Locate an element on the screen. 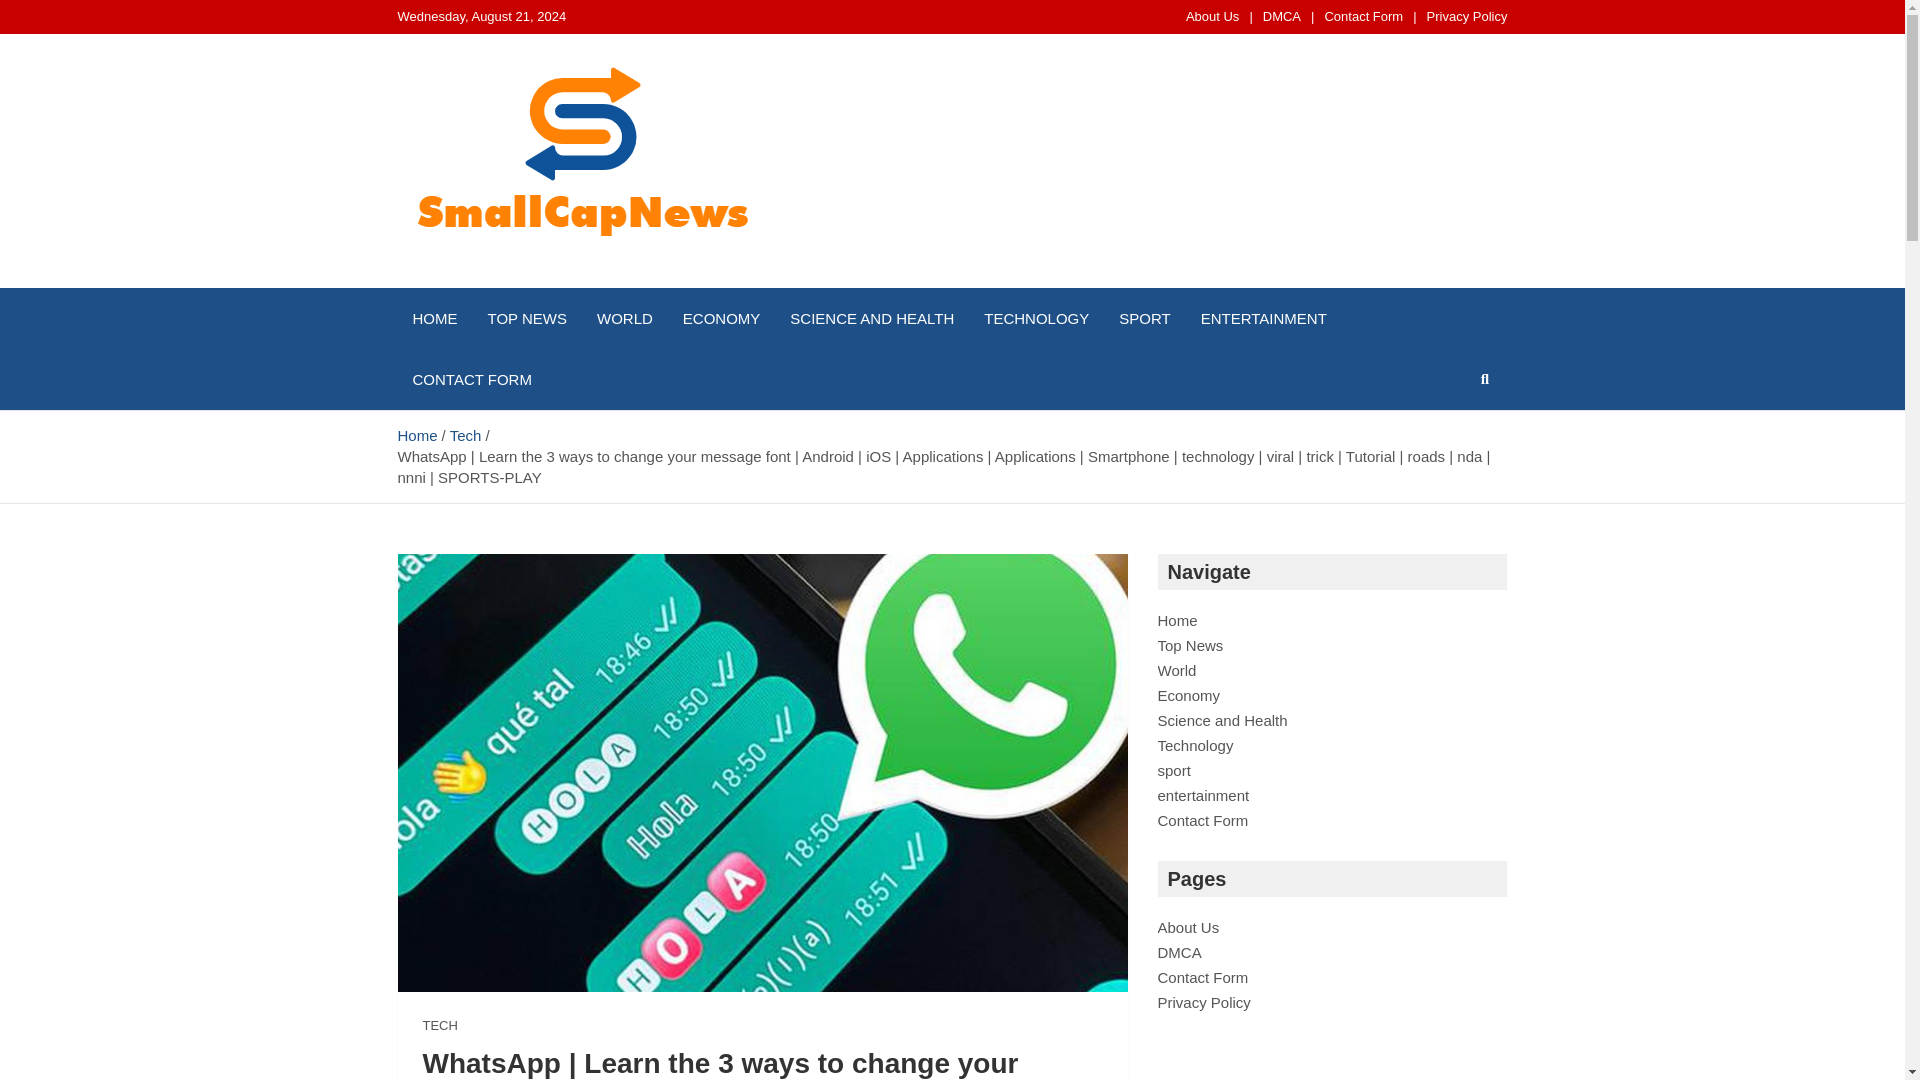 The height and width of the screenshot is (1080, 1920). SCIENCE AND HEALTH is located at coordinates (872, 318).